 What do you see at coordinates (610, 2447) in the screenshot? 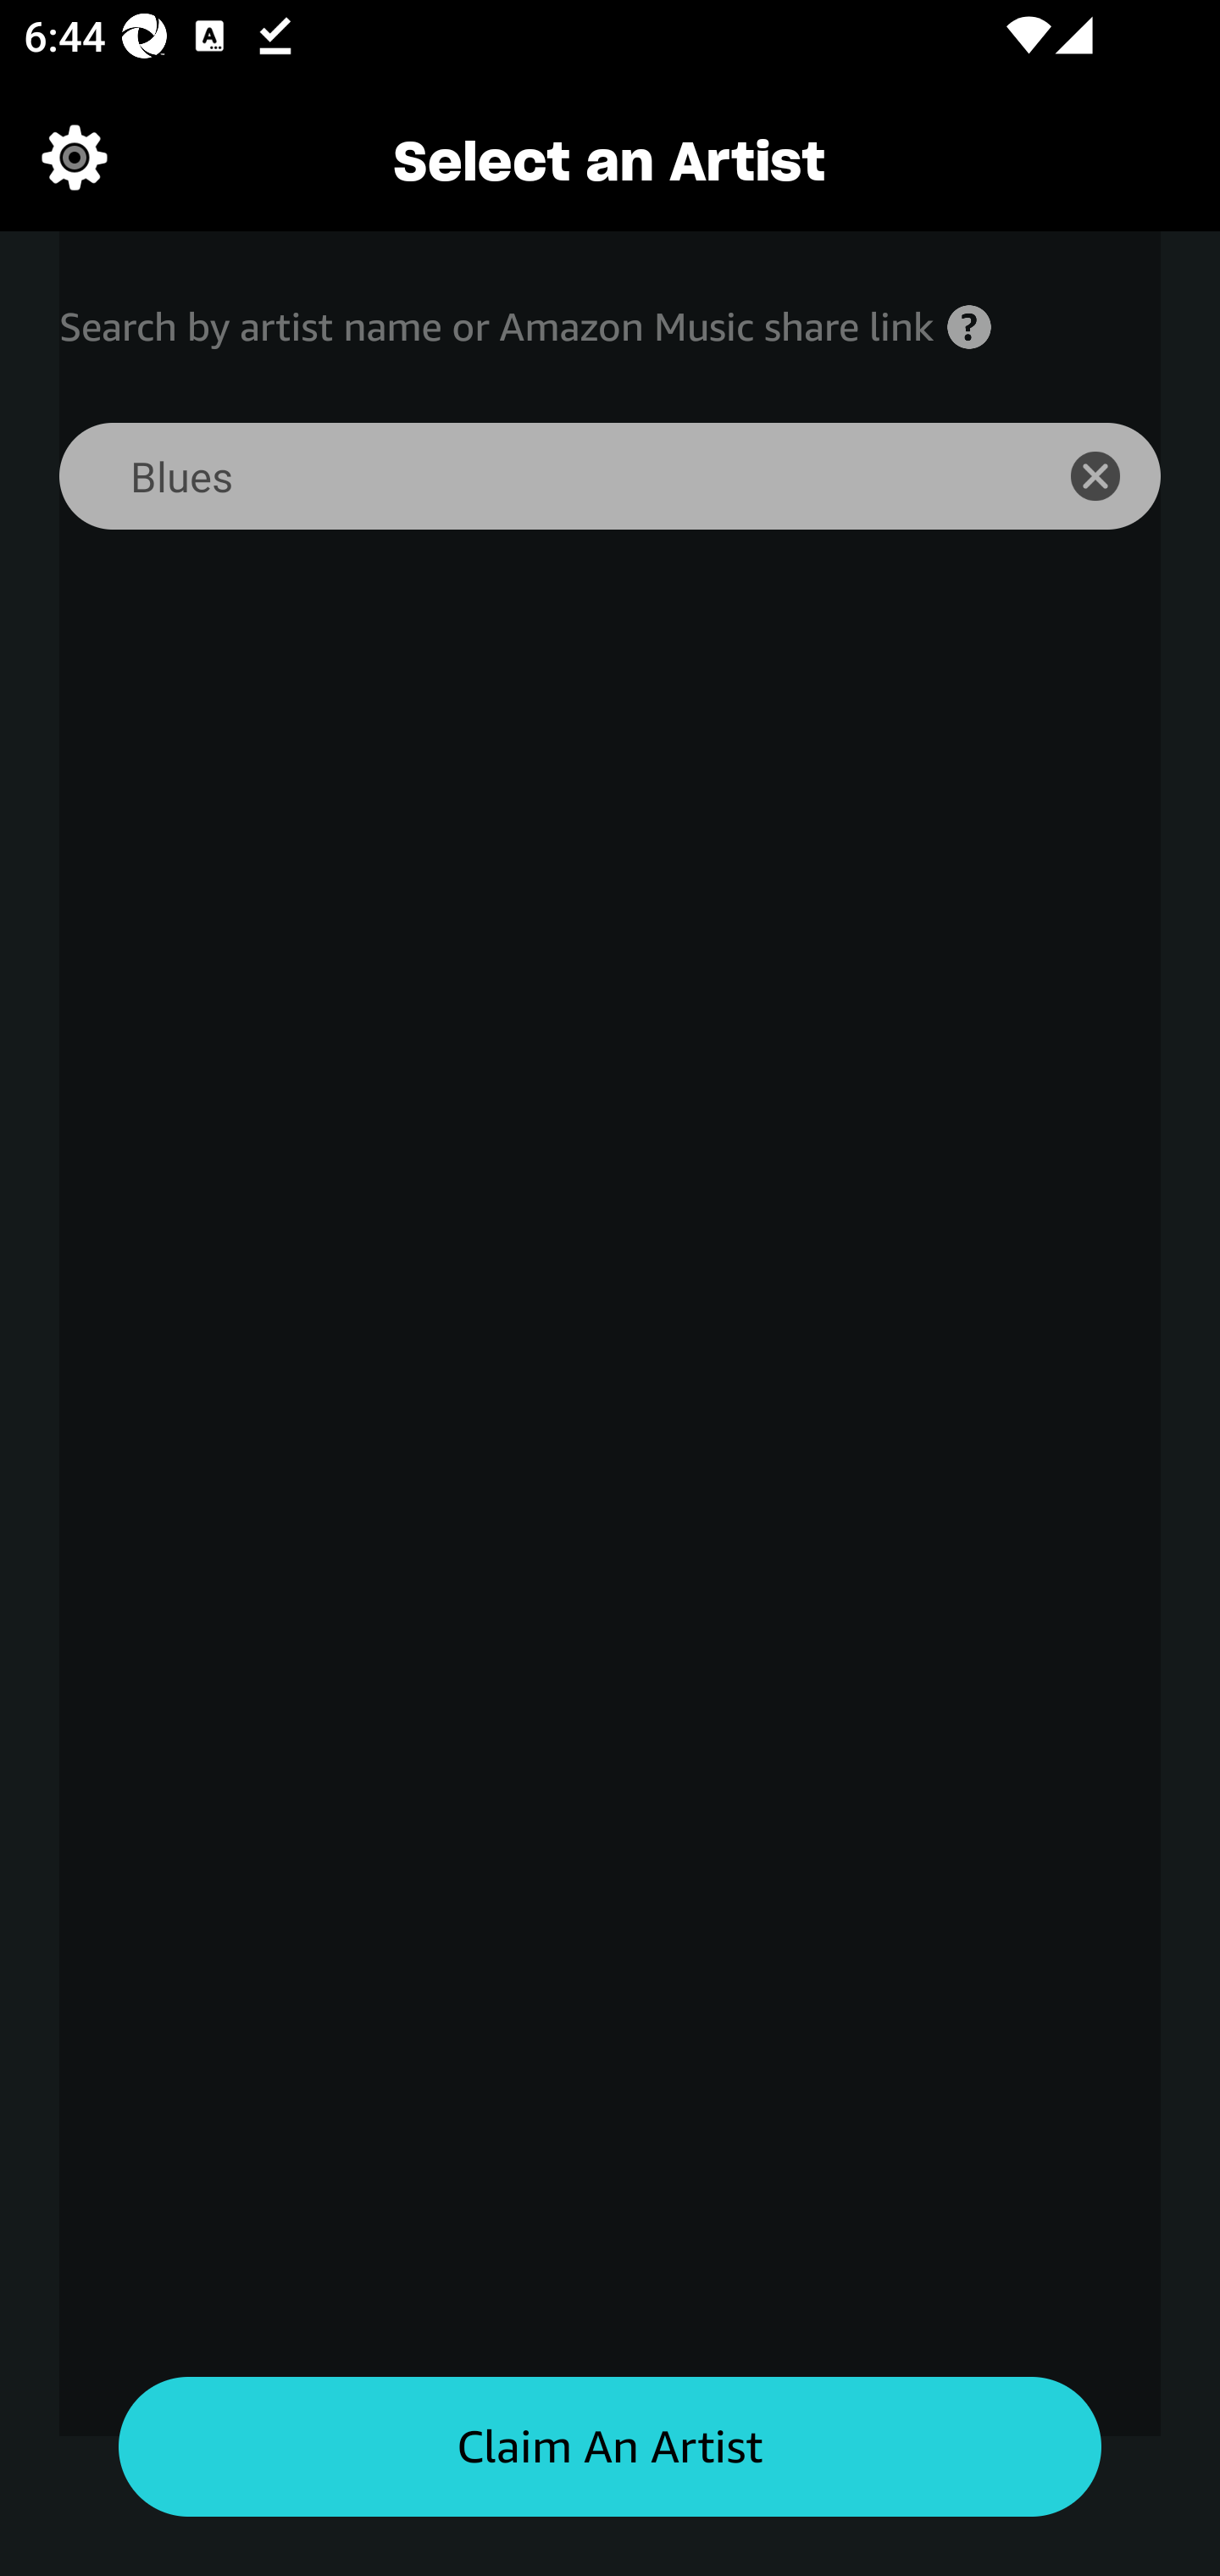
I see `Claim an artist button Claim An Artist` at bounding box center [610, 2447].